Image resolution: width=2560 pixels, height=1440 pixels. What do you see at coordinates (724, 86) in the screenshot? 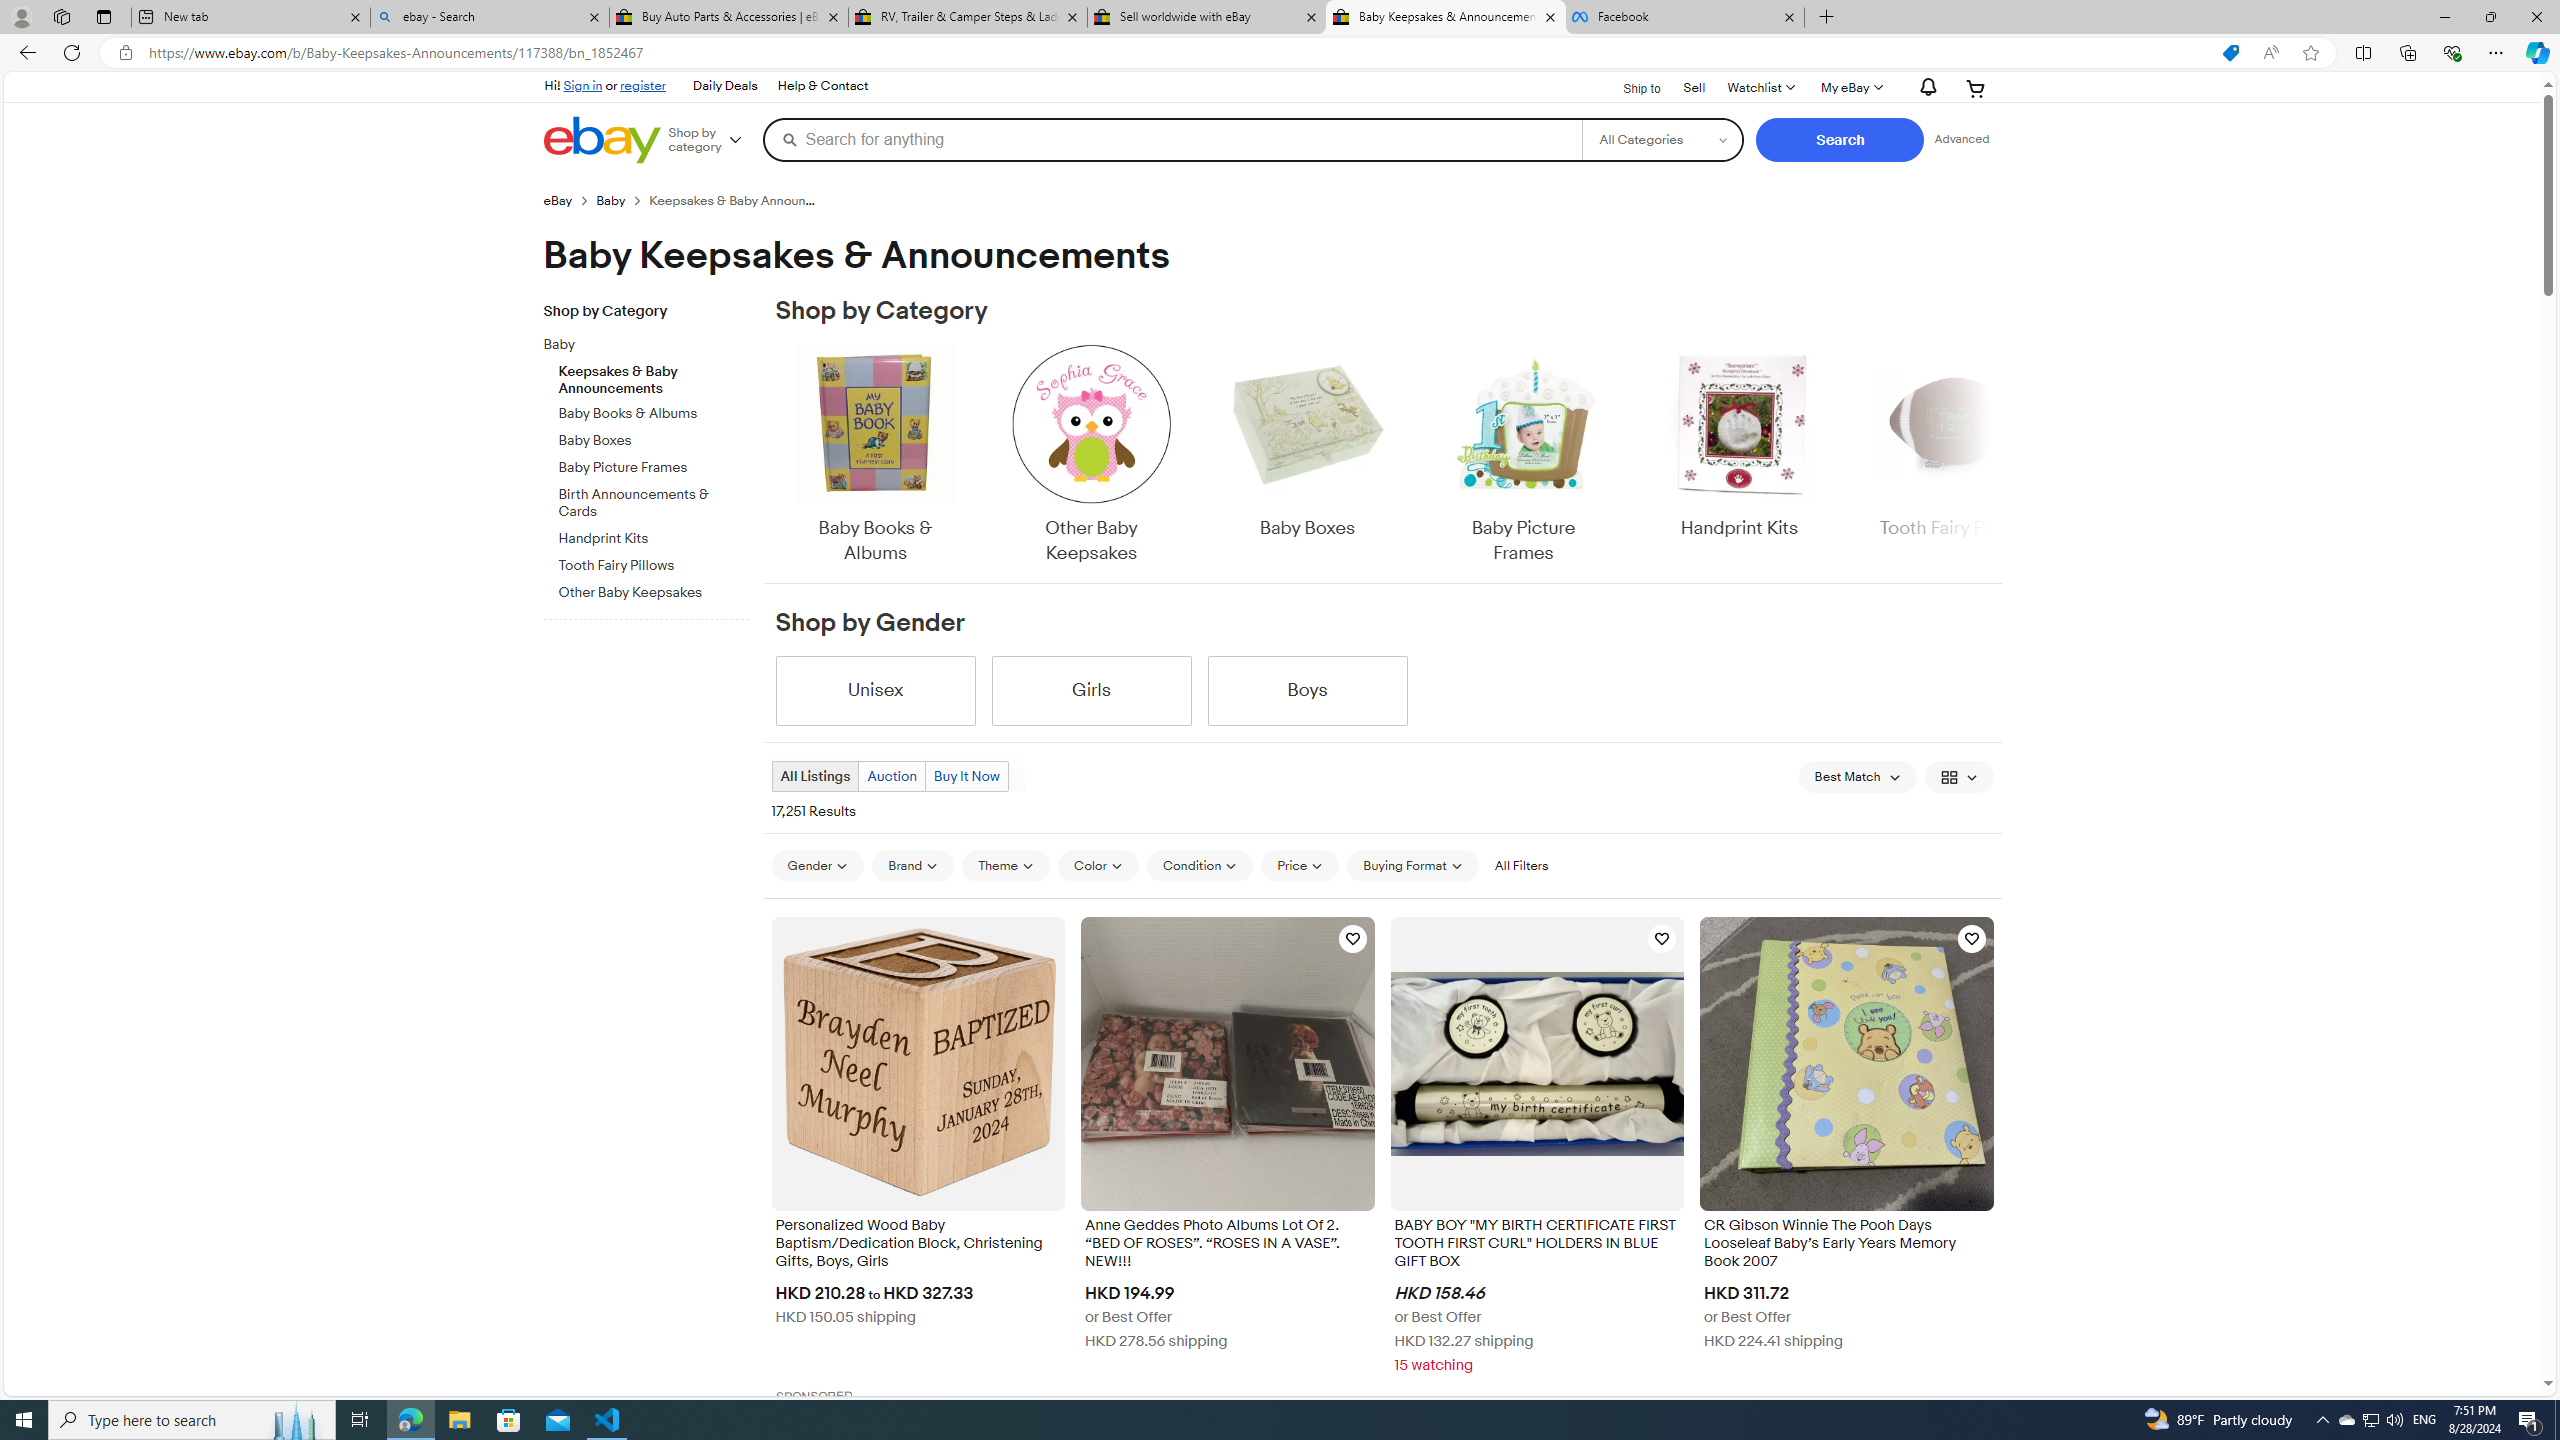
I see `Daily Deals` at bounding box center [724, 86].